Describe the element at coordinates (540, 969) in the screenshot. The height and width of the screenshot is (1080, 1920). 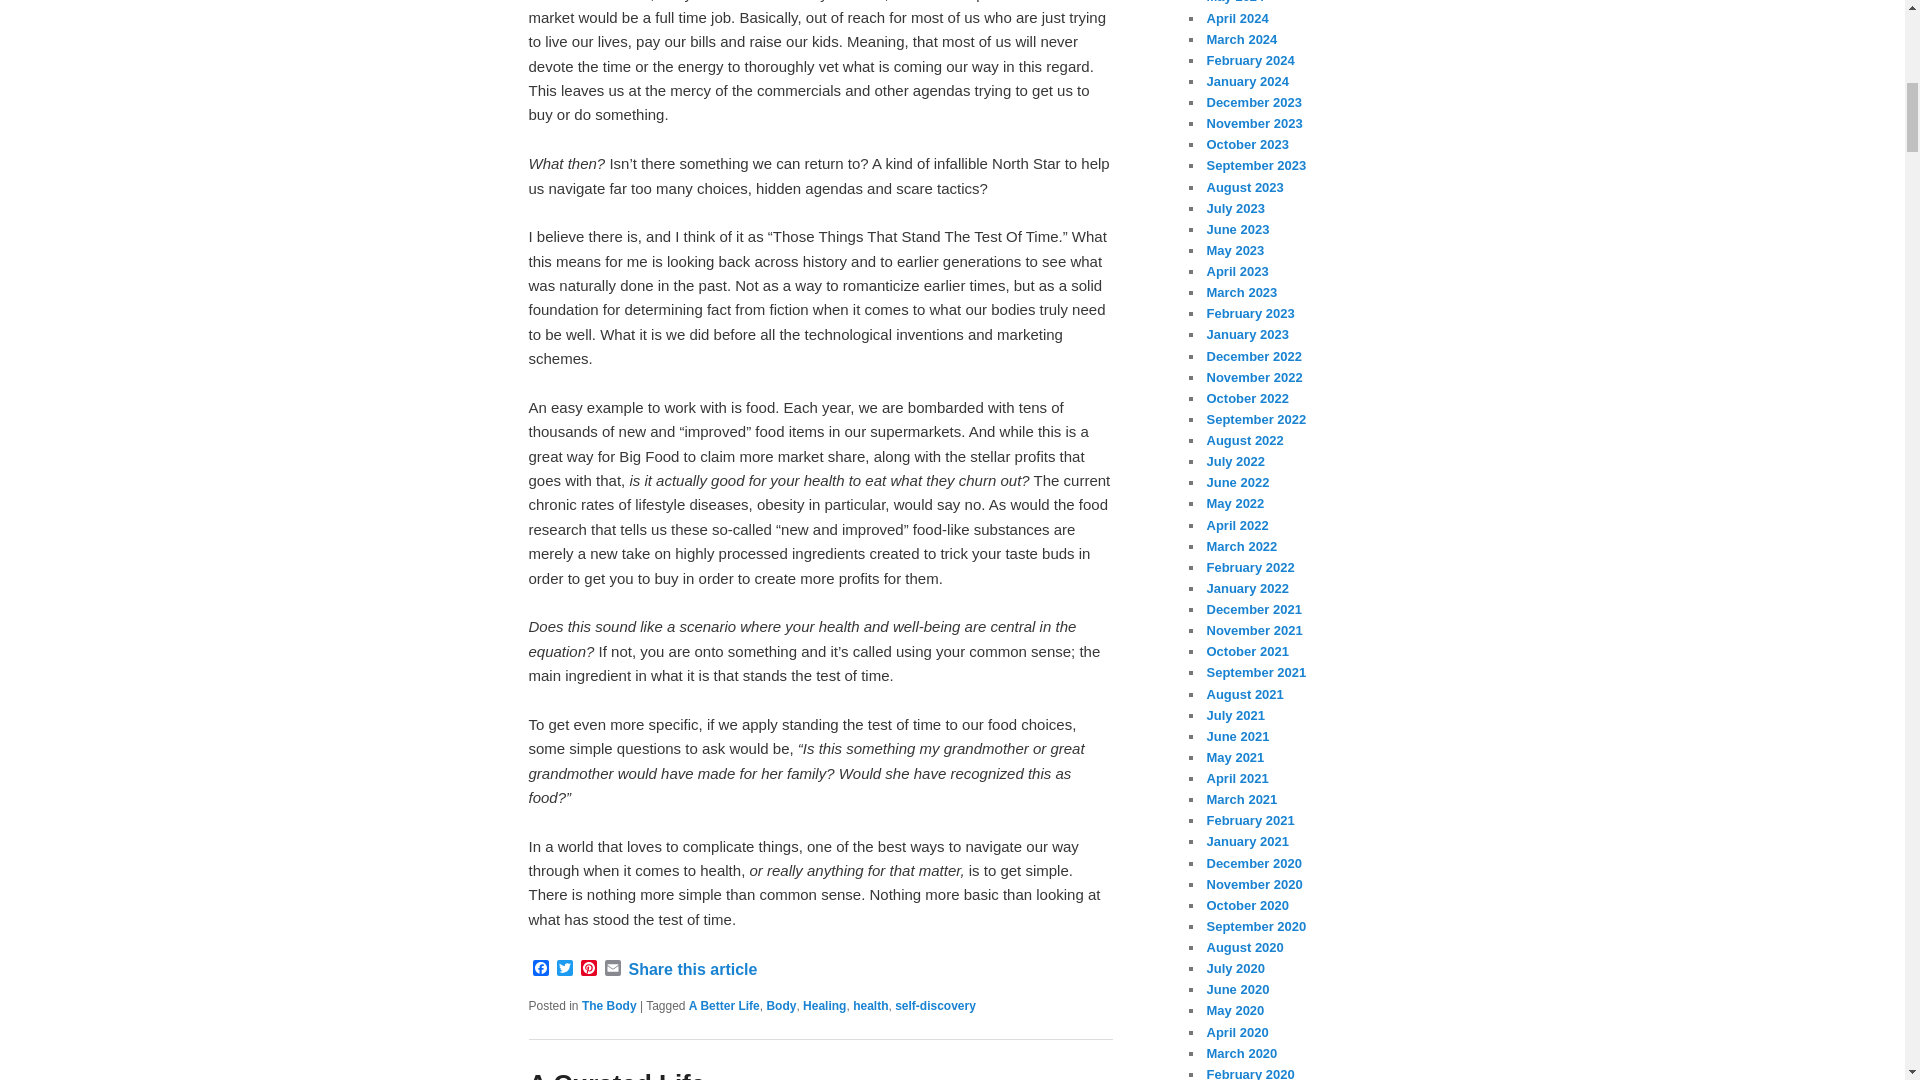
I see `Facebook` at that location.